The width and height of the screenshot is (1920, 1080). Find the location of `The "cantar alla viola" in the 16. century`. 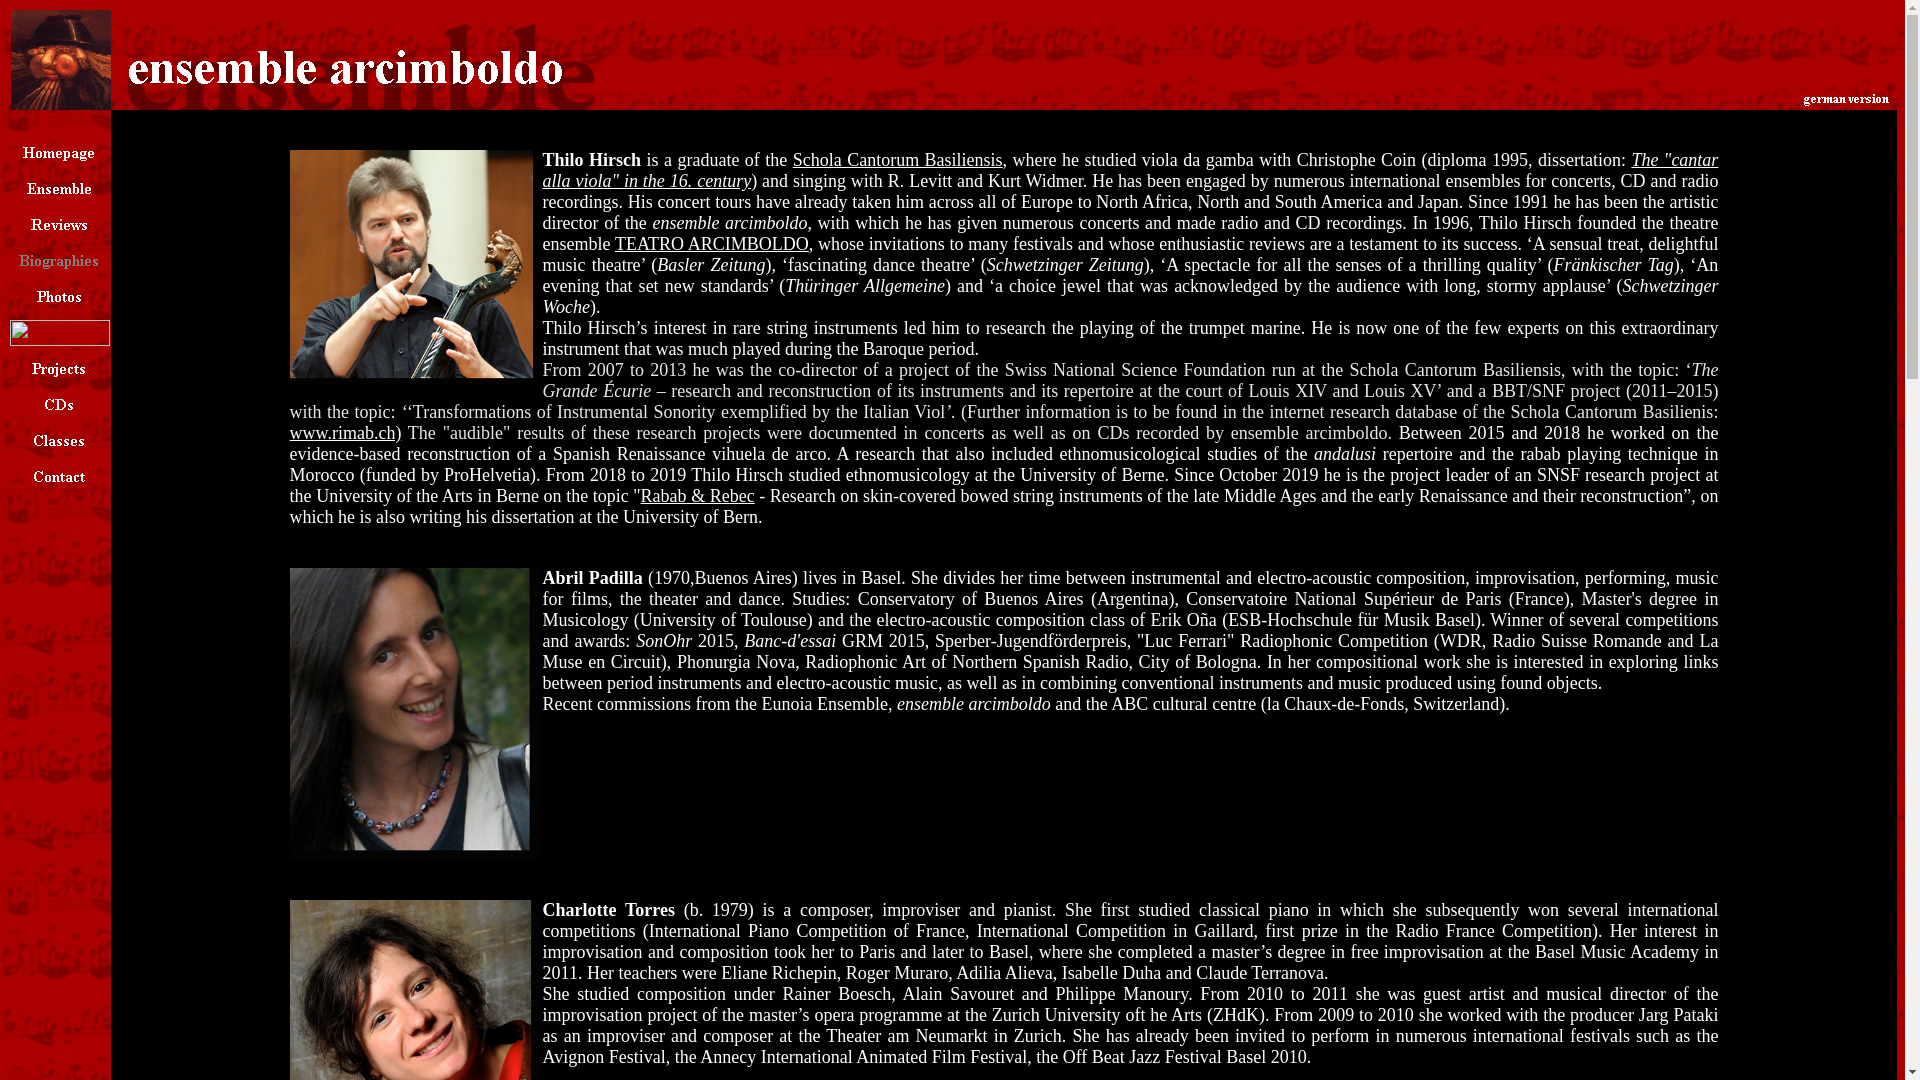

The "cantar alla viola" in the 16. century is located at coordinates (1131, 170).